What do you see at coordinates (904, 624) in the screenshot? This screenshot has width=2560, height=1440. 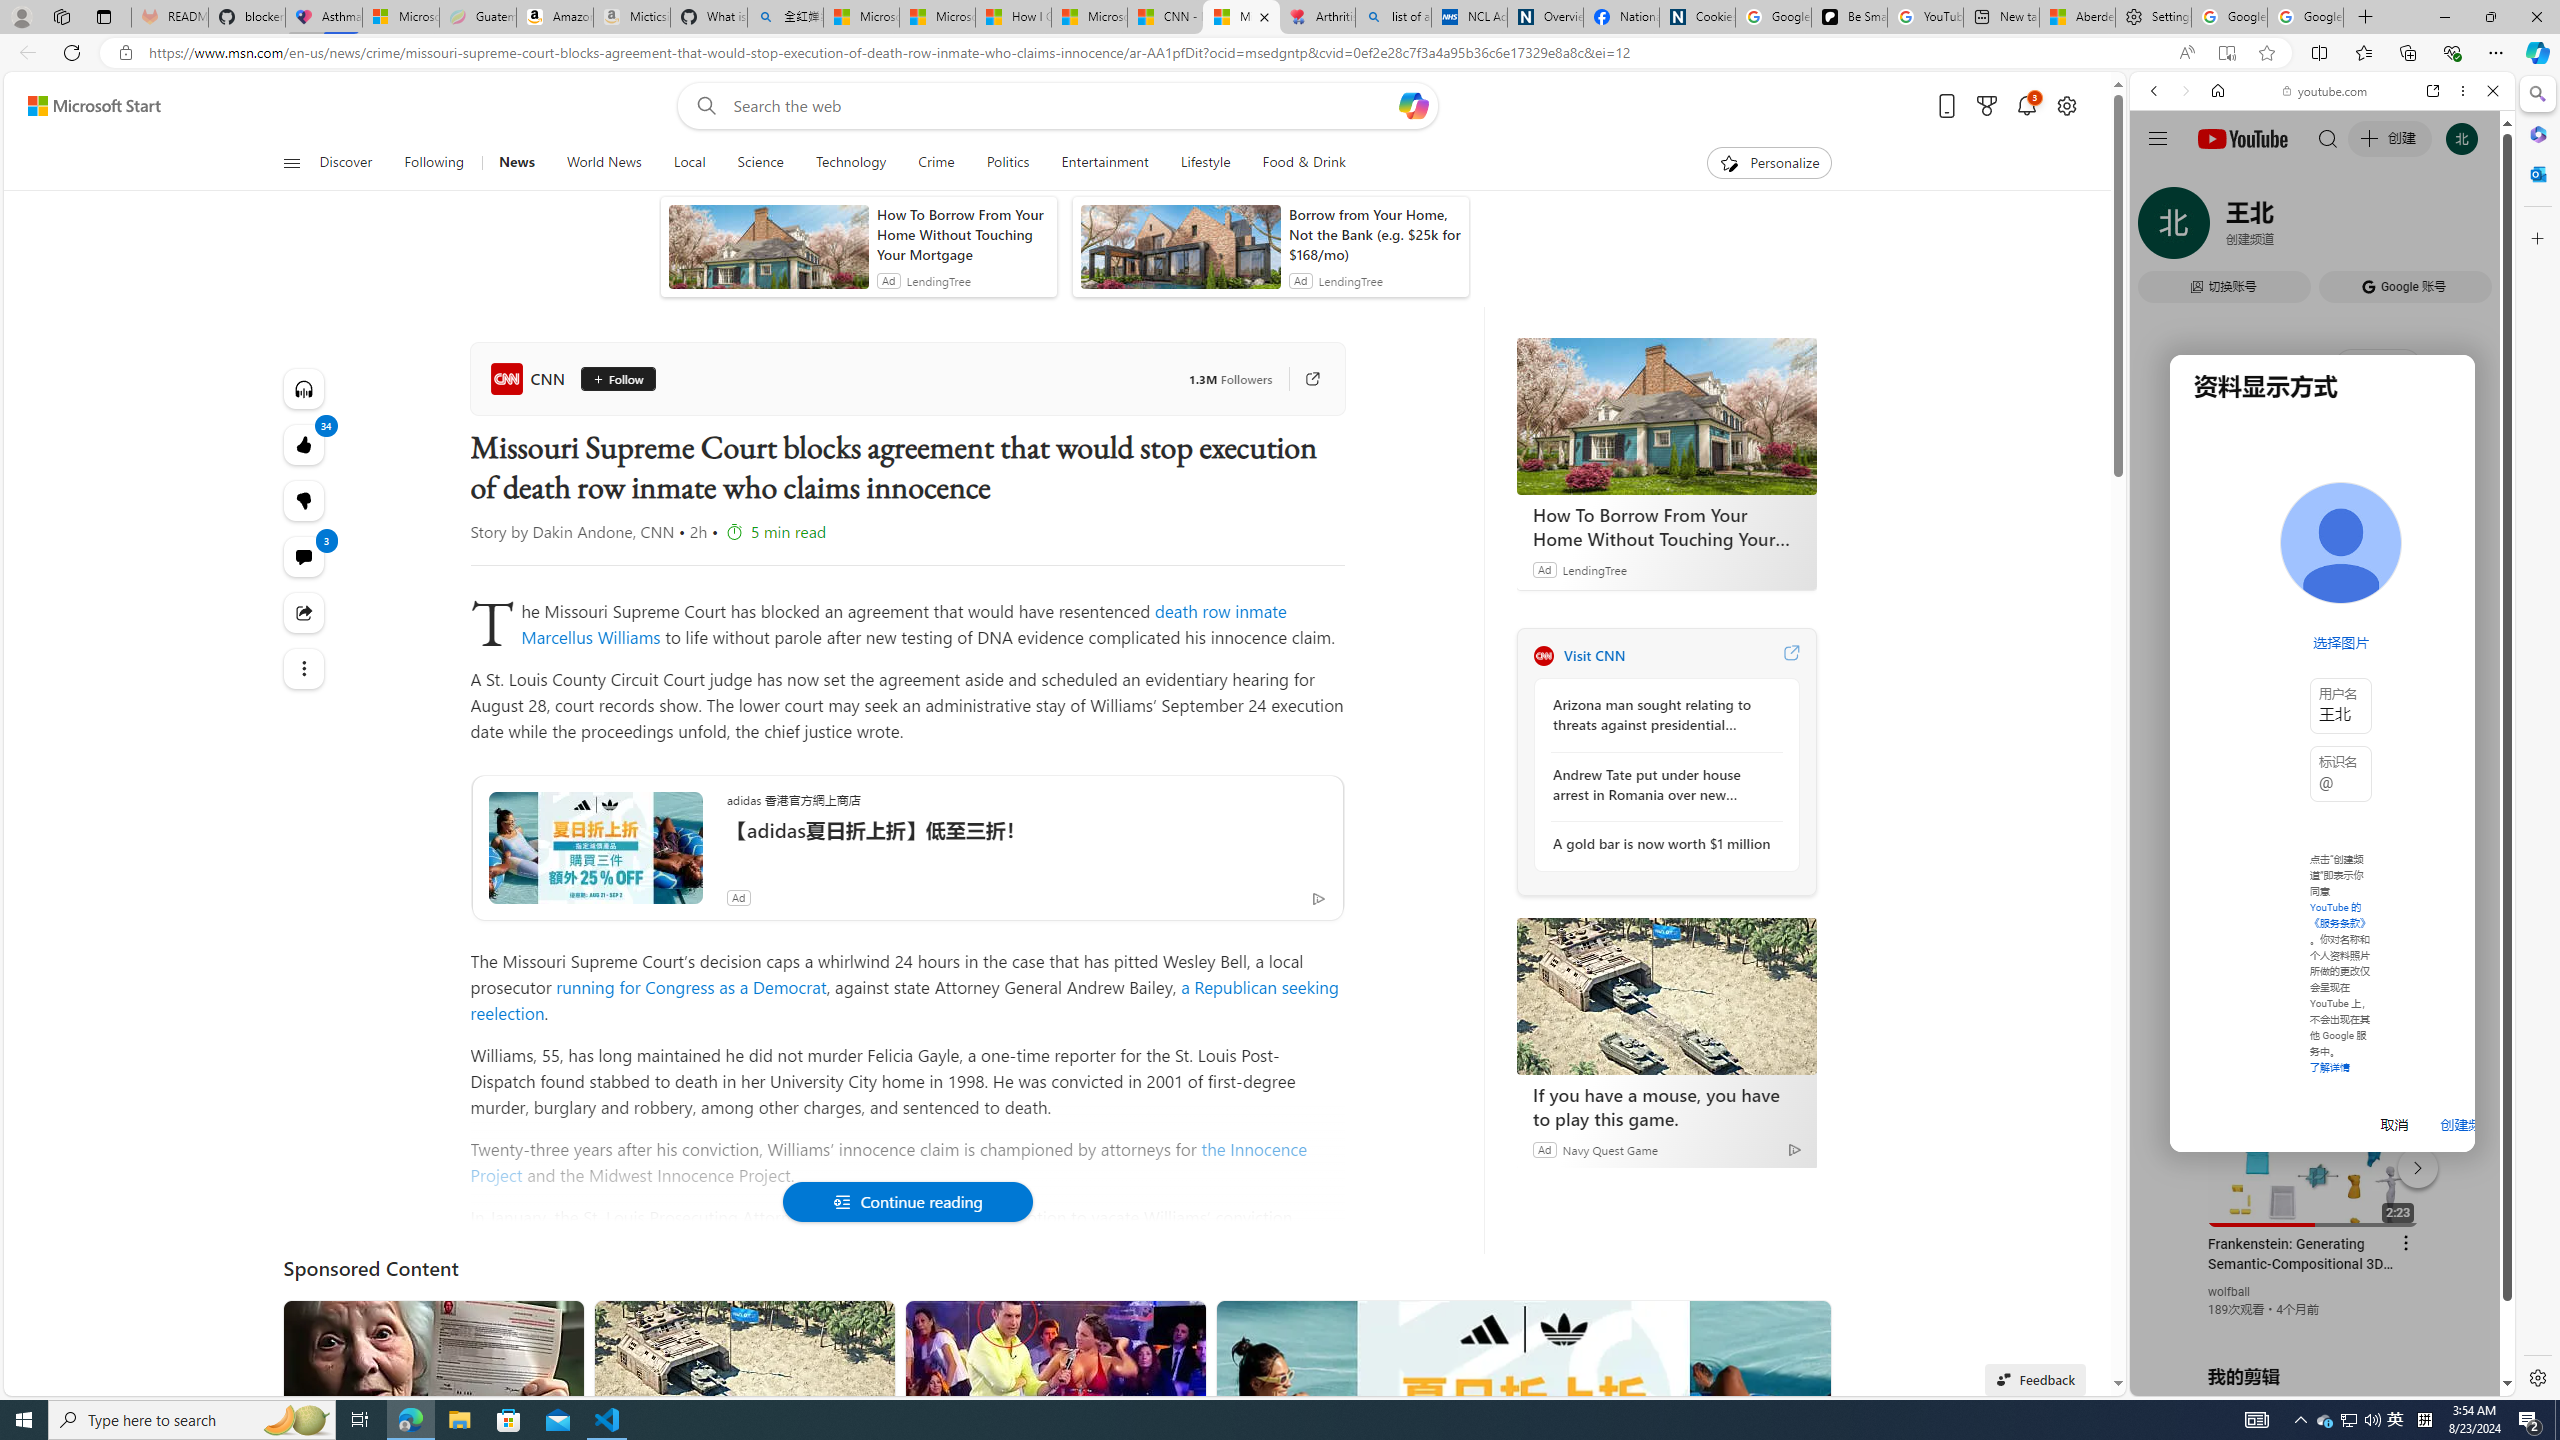 I see `death row inmate Marcellus Williams` at bounding box center [904, 624].